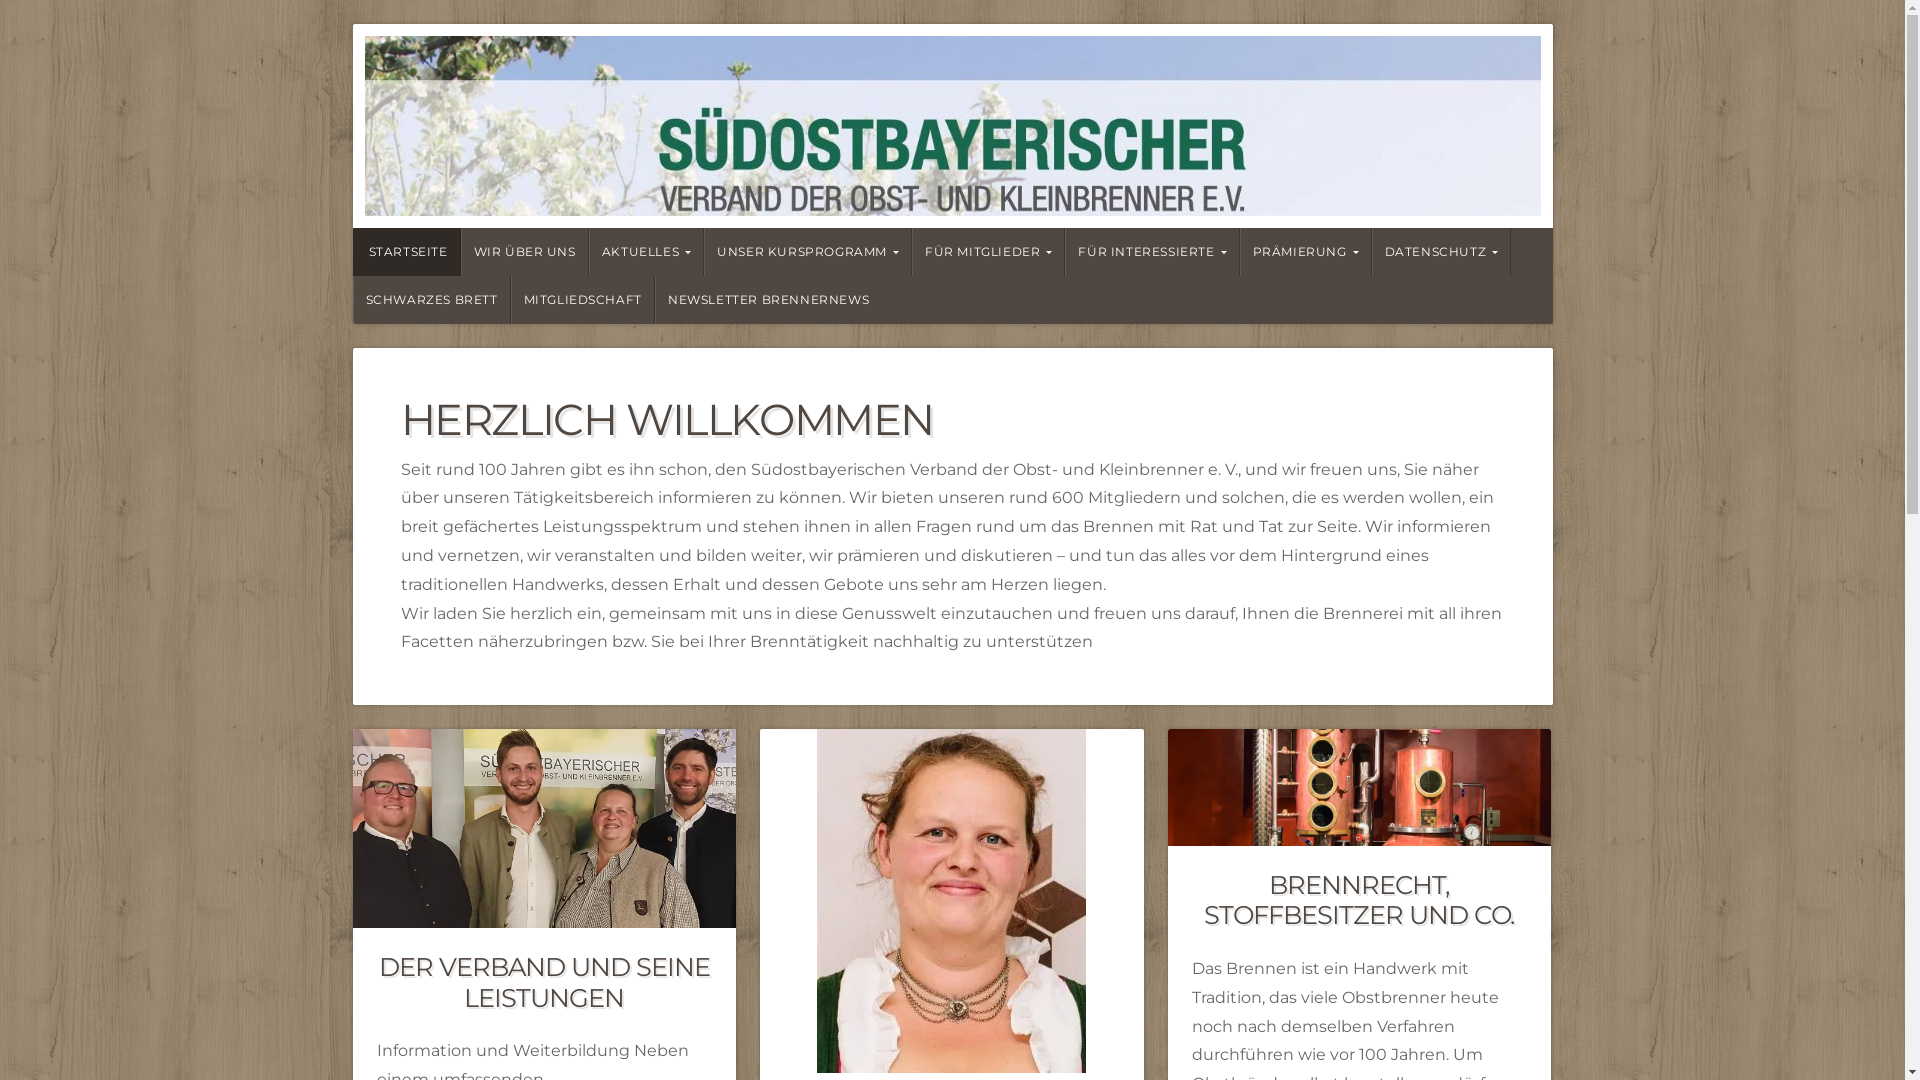  What do you see at coordinates (646, 252) in the screenshot?
I see `AKTUELLES` at bounding box center [646, 252].